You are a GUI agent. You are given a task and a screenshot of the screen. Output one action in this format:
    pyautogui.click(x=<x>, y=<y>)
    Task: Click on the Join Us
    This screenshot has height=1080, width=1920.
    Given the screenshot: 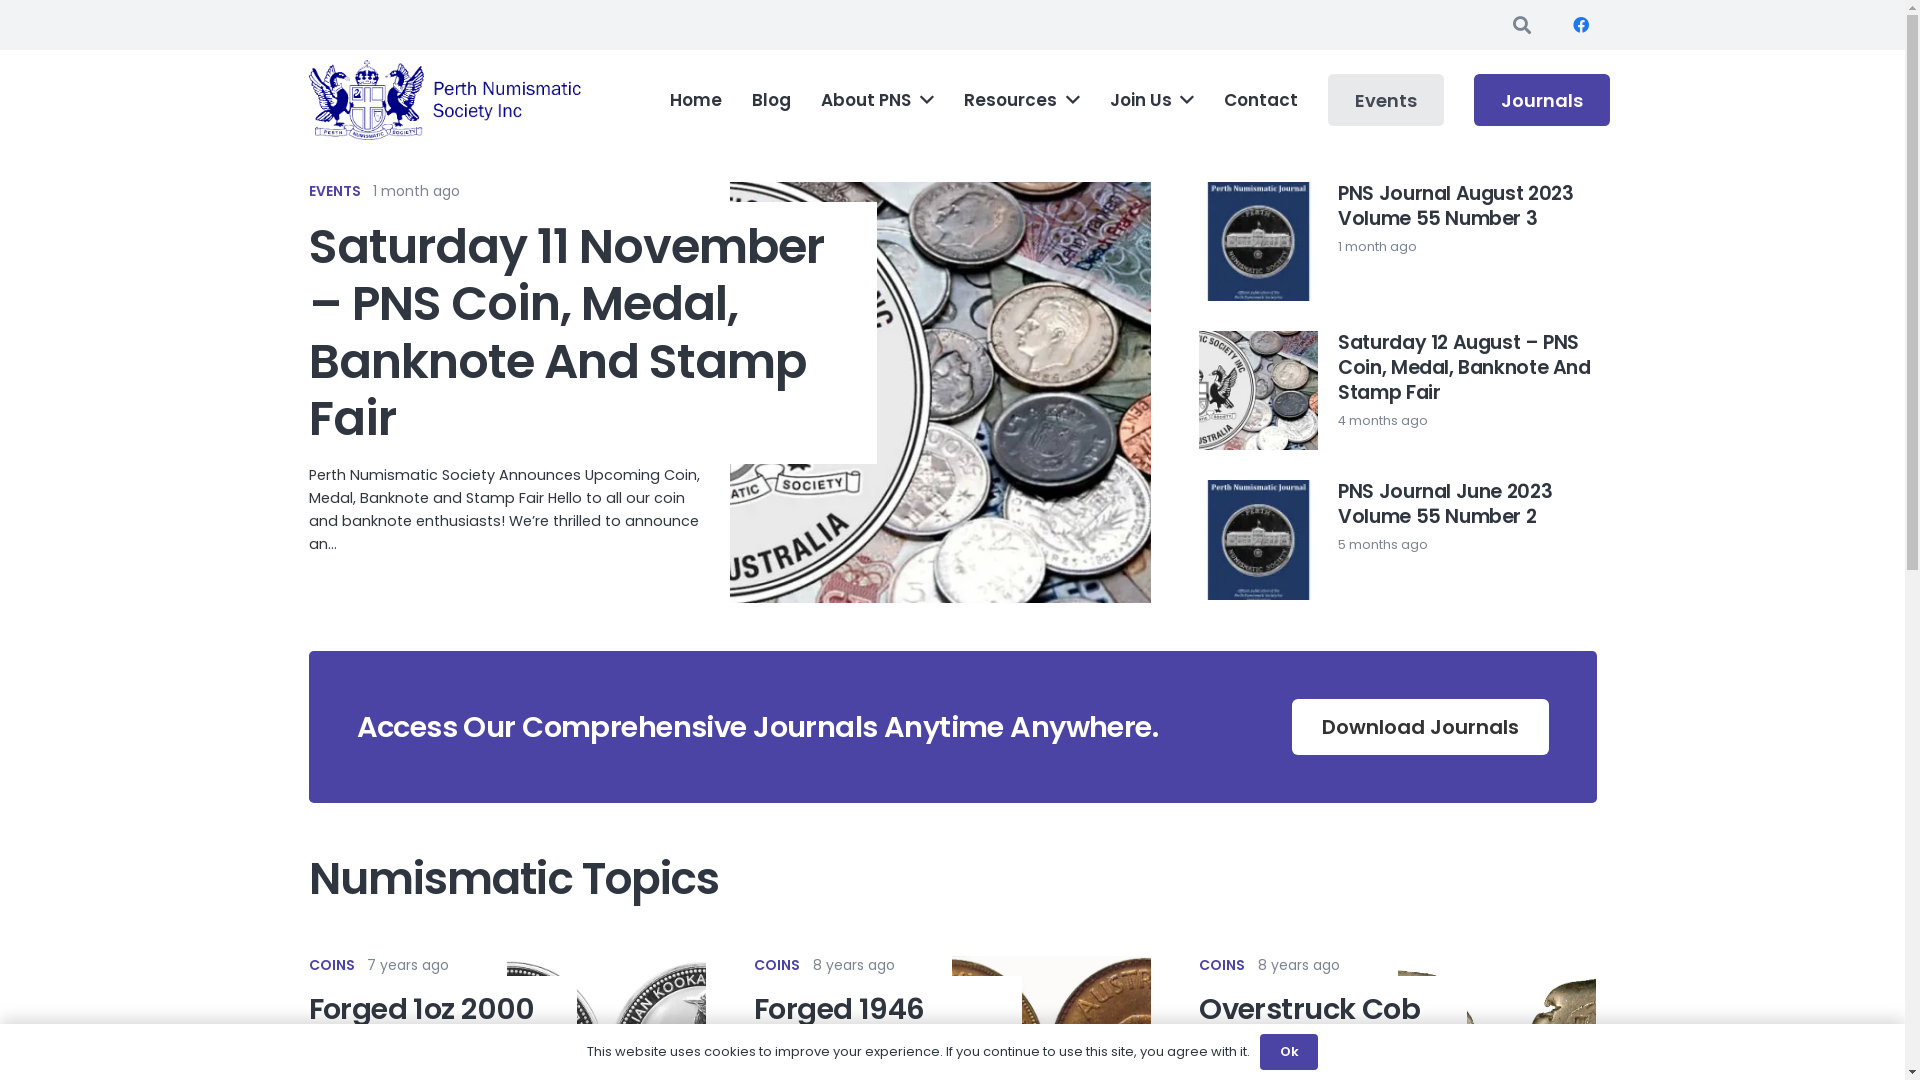 What is the action you would take?
    pyautogui.click(x=1152, y=100)
    